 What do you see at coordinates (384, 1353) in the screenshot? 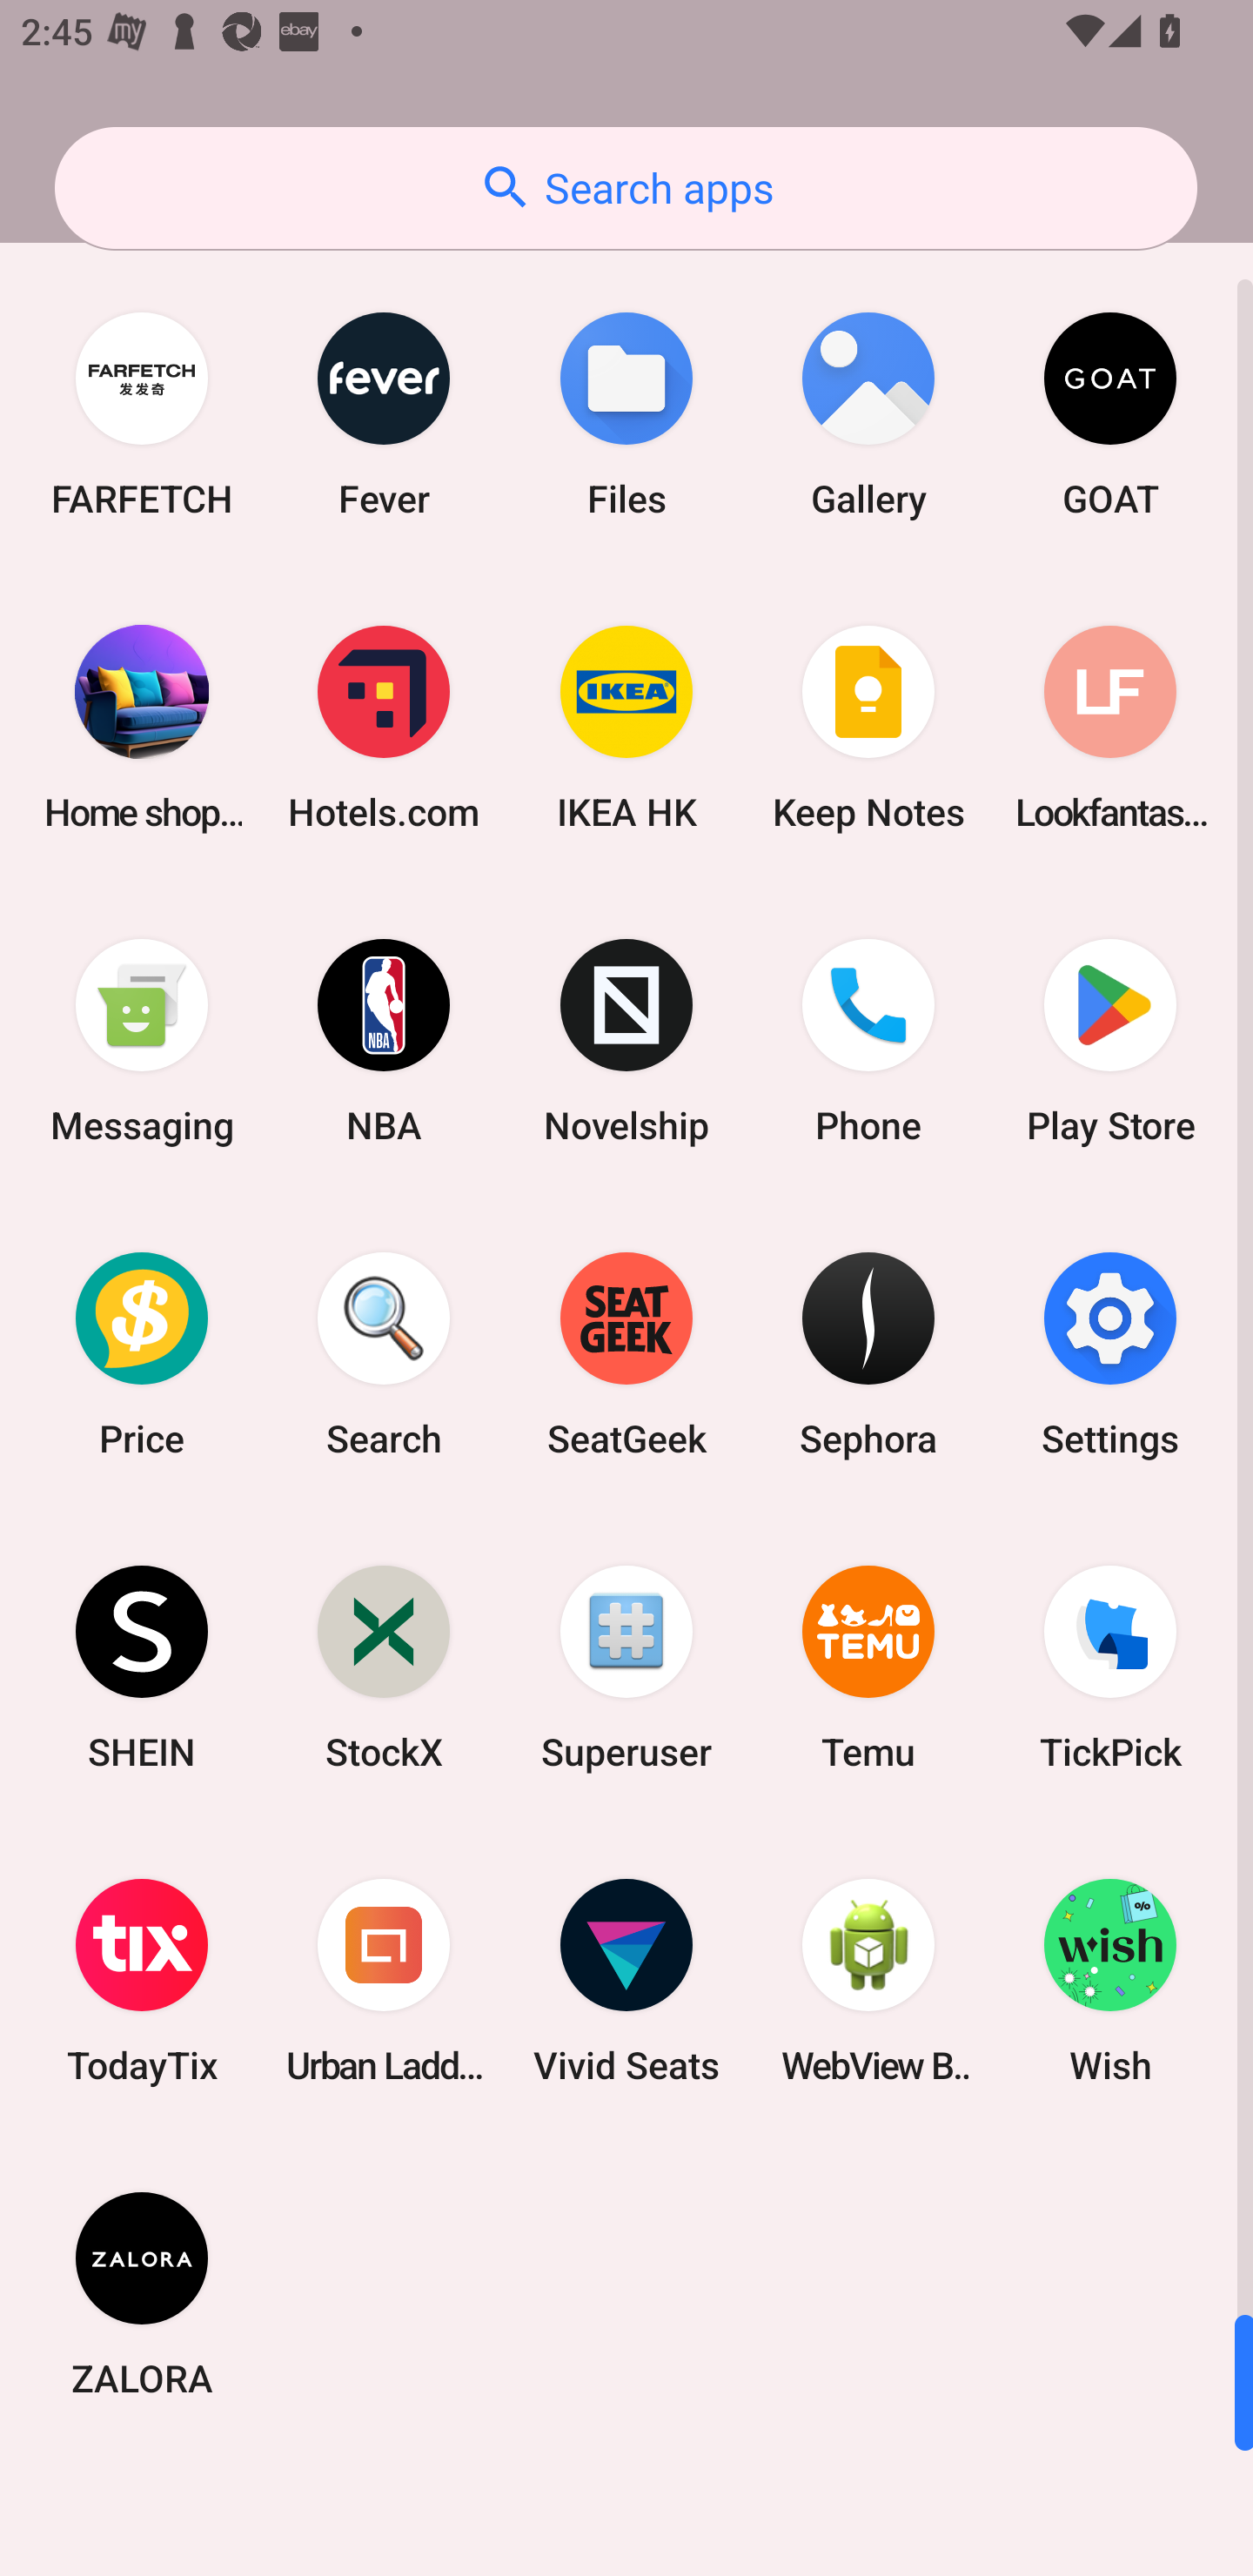
I see `Search` at bounding box center [384, 1353].